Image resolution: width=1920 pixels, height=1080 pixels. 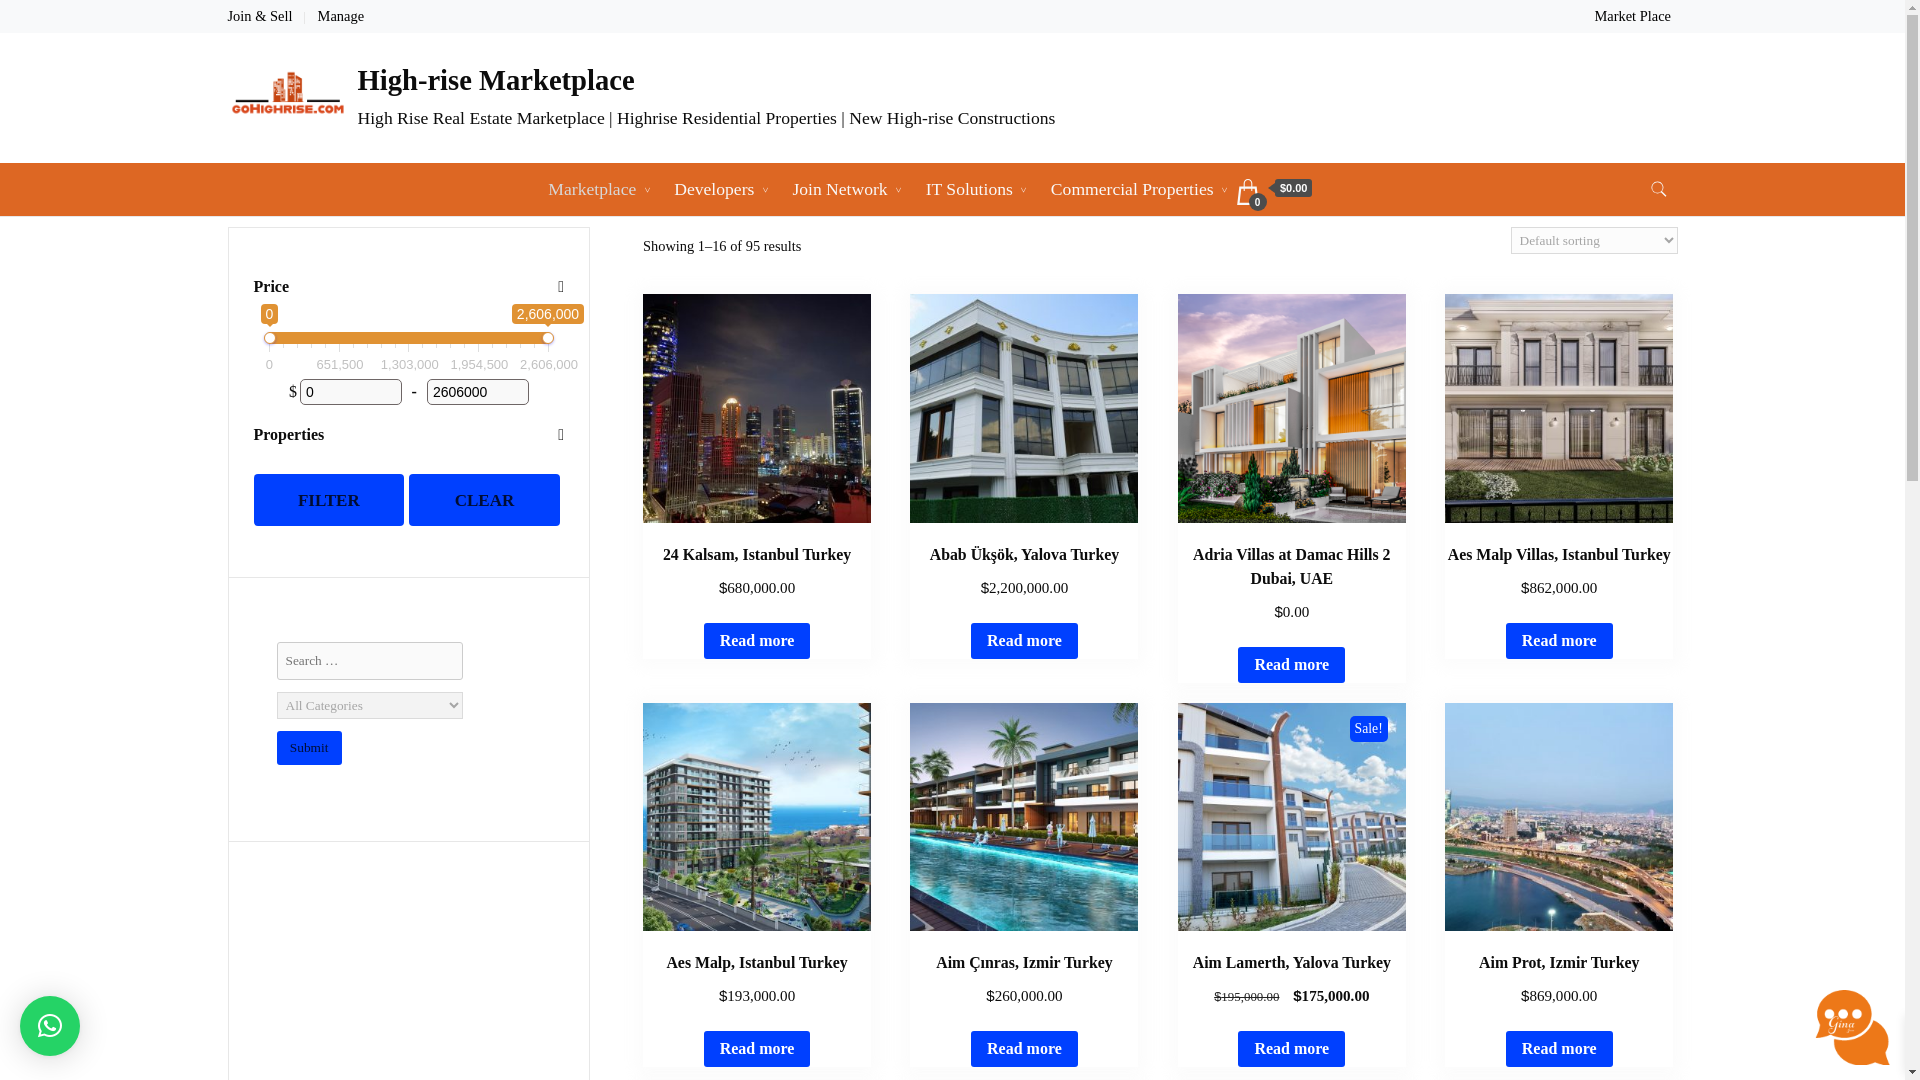 What do you see at coordinates (341, 15) in the screenshot?
I see `Manage` at bounding box center [341, 15].